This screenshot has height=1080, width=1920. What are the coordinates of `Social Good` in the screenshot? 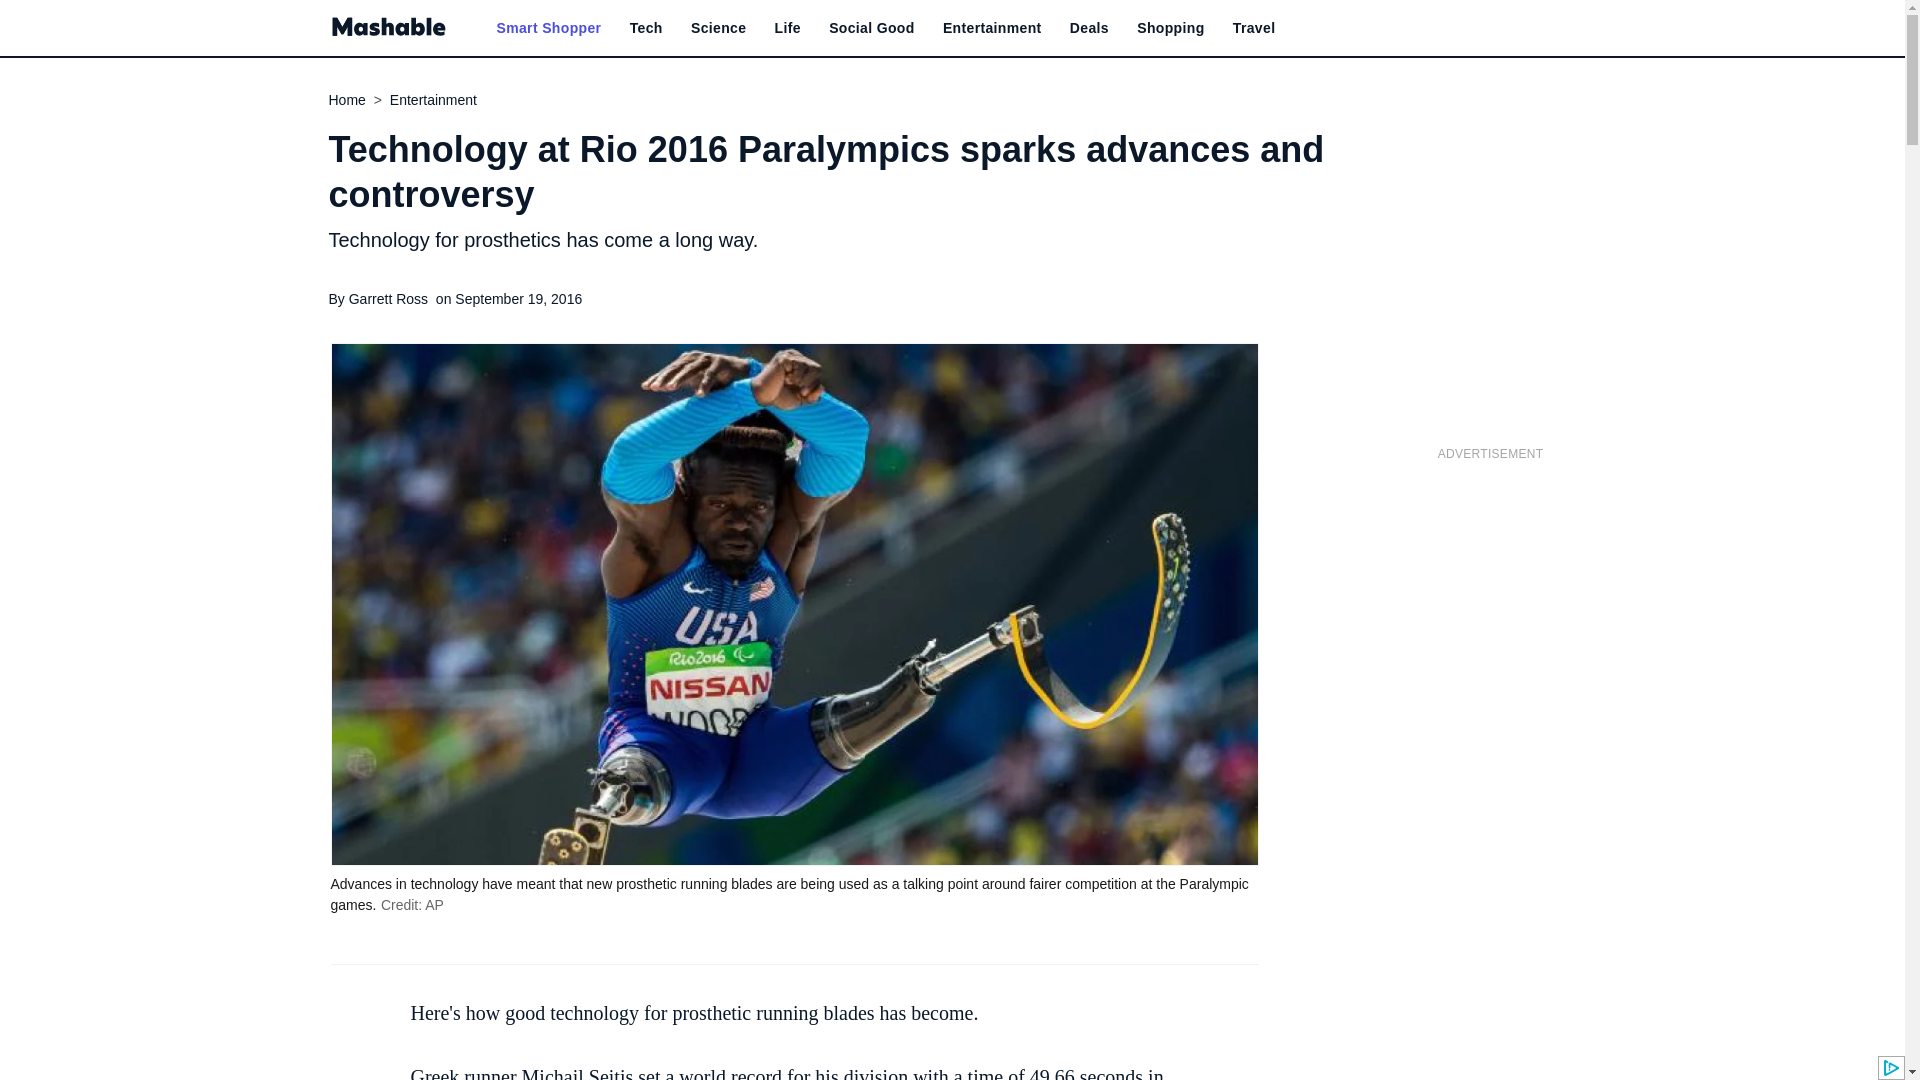 It's located at (872, 28).